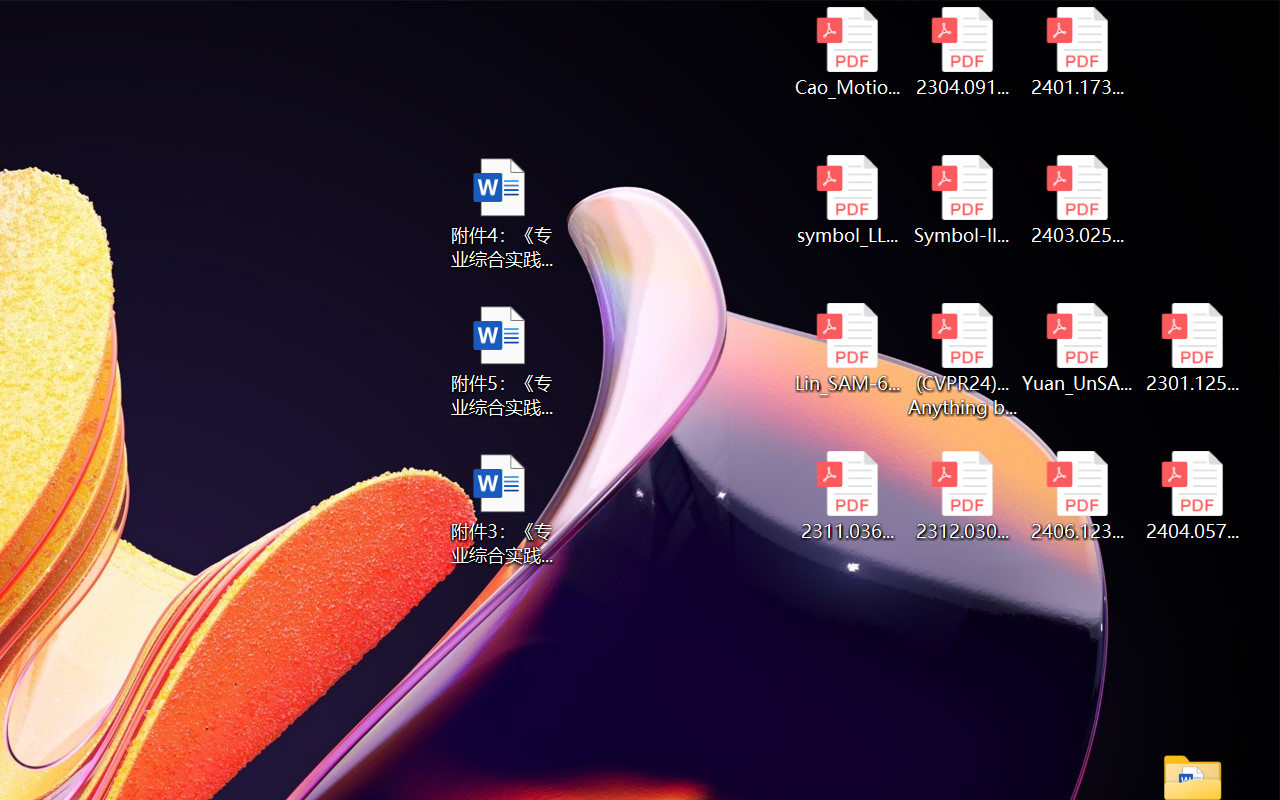 The image size is (1280, 800). I want to click on (CVPR24)Matching Anything by Segmenting Anything.pdf, so click(962, 360).